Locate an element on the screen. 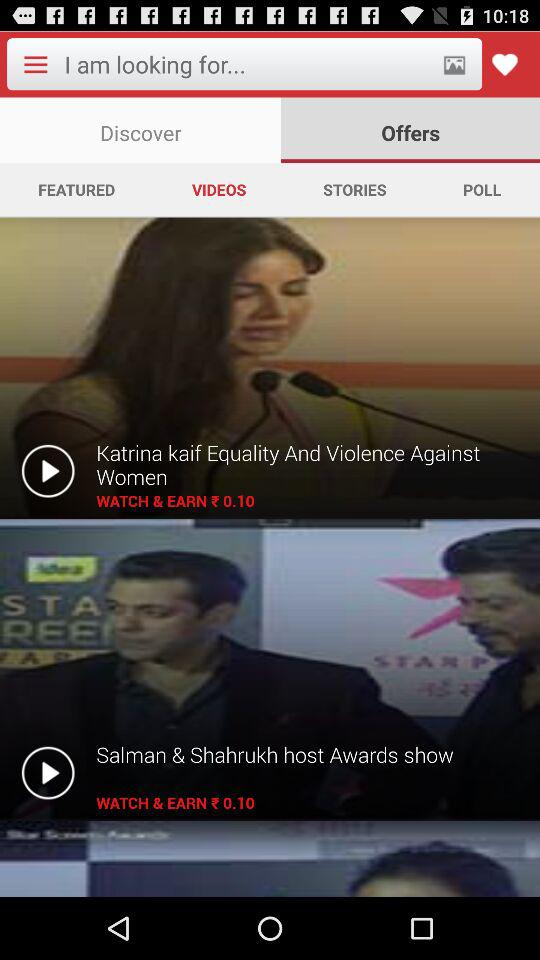  launch the app to the left of the videos item is located at coordinates (76, 189).